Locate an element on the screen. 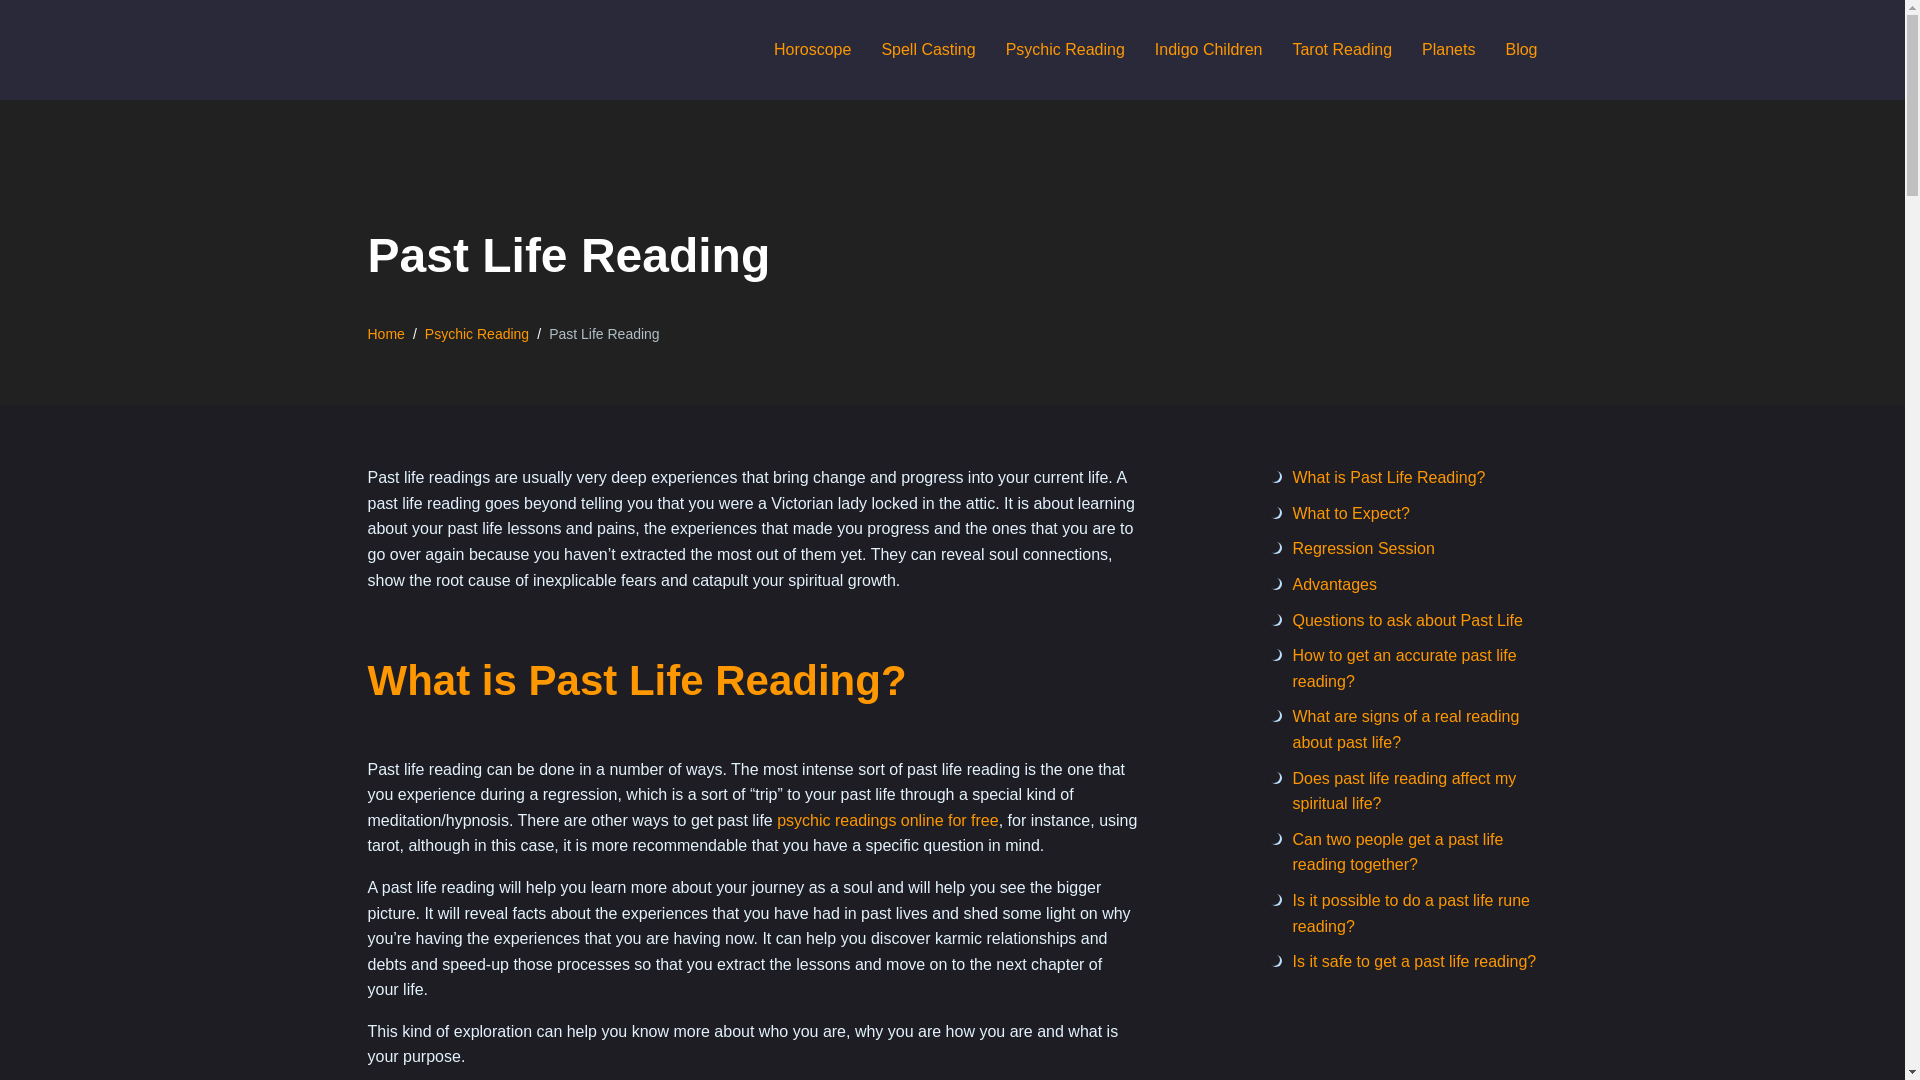  What to Expect? is located at coordinates (1350, 513).